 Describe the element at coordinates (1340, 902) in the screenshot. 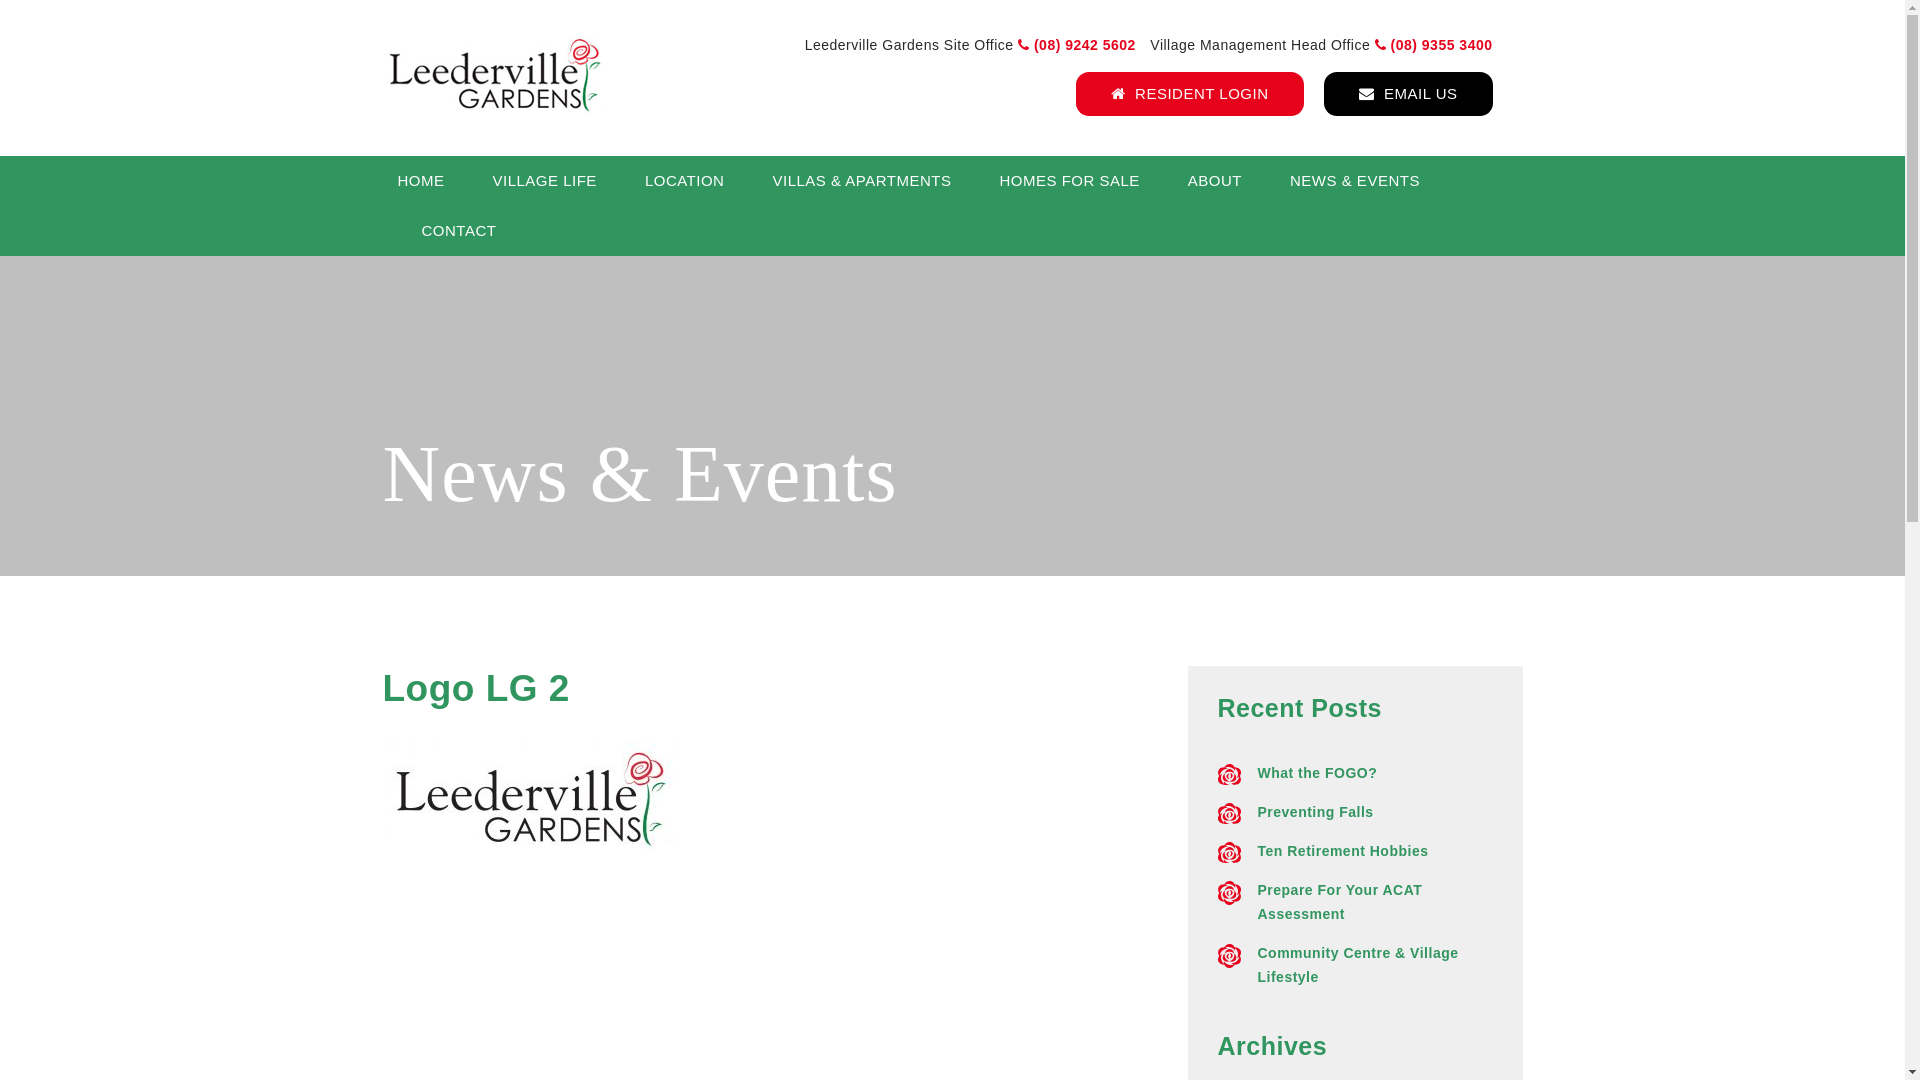

I see `Prepare For Your ACAT Assessment` at that location.